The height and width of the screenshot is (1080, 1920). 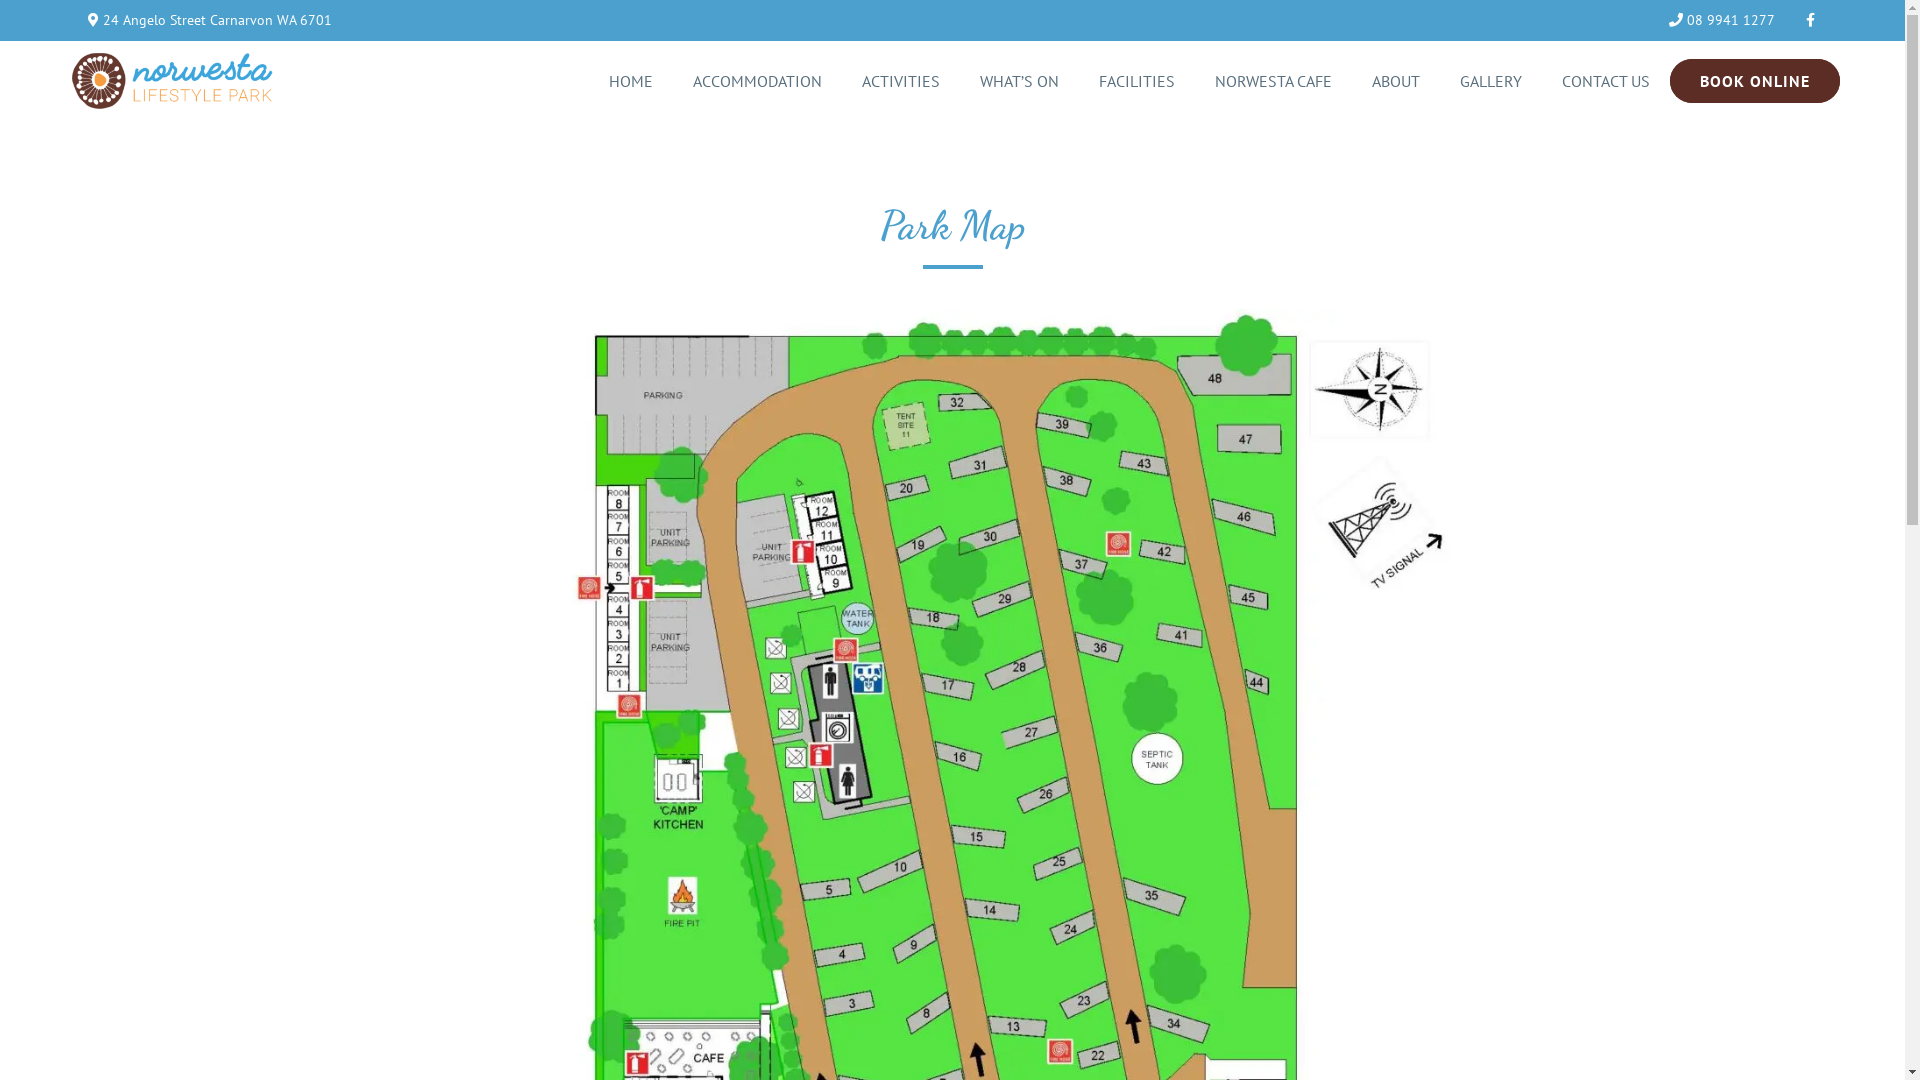 What do you see at coordinates (758, 81) in the screenshot?
I see `ACCOMMODATION` at bounding box center [758, 81].